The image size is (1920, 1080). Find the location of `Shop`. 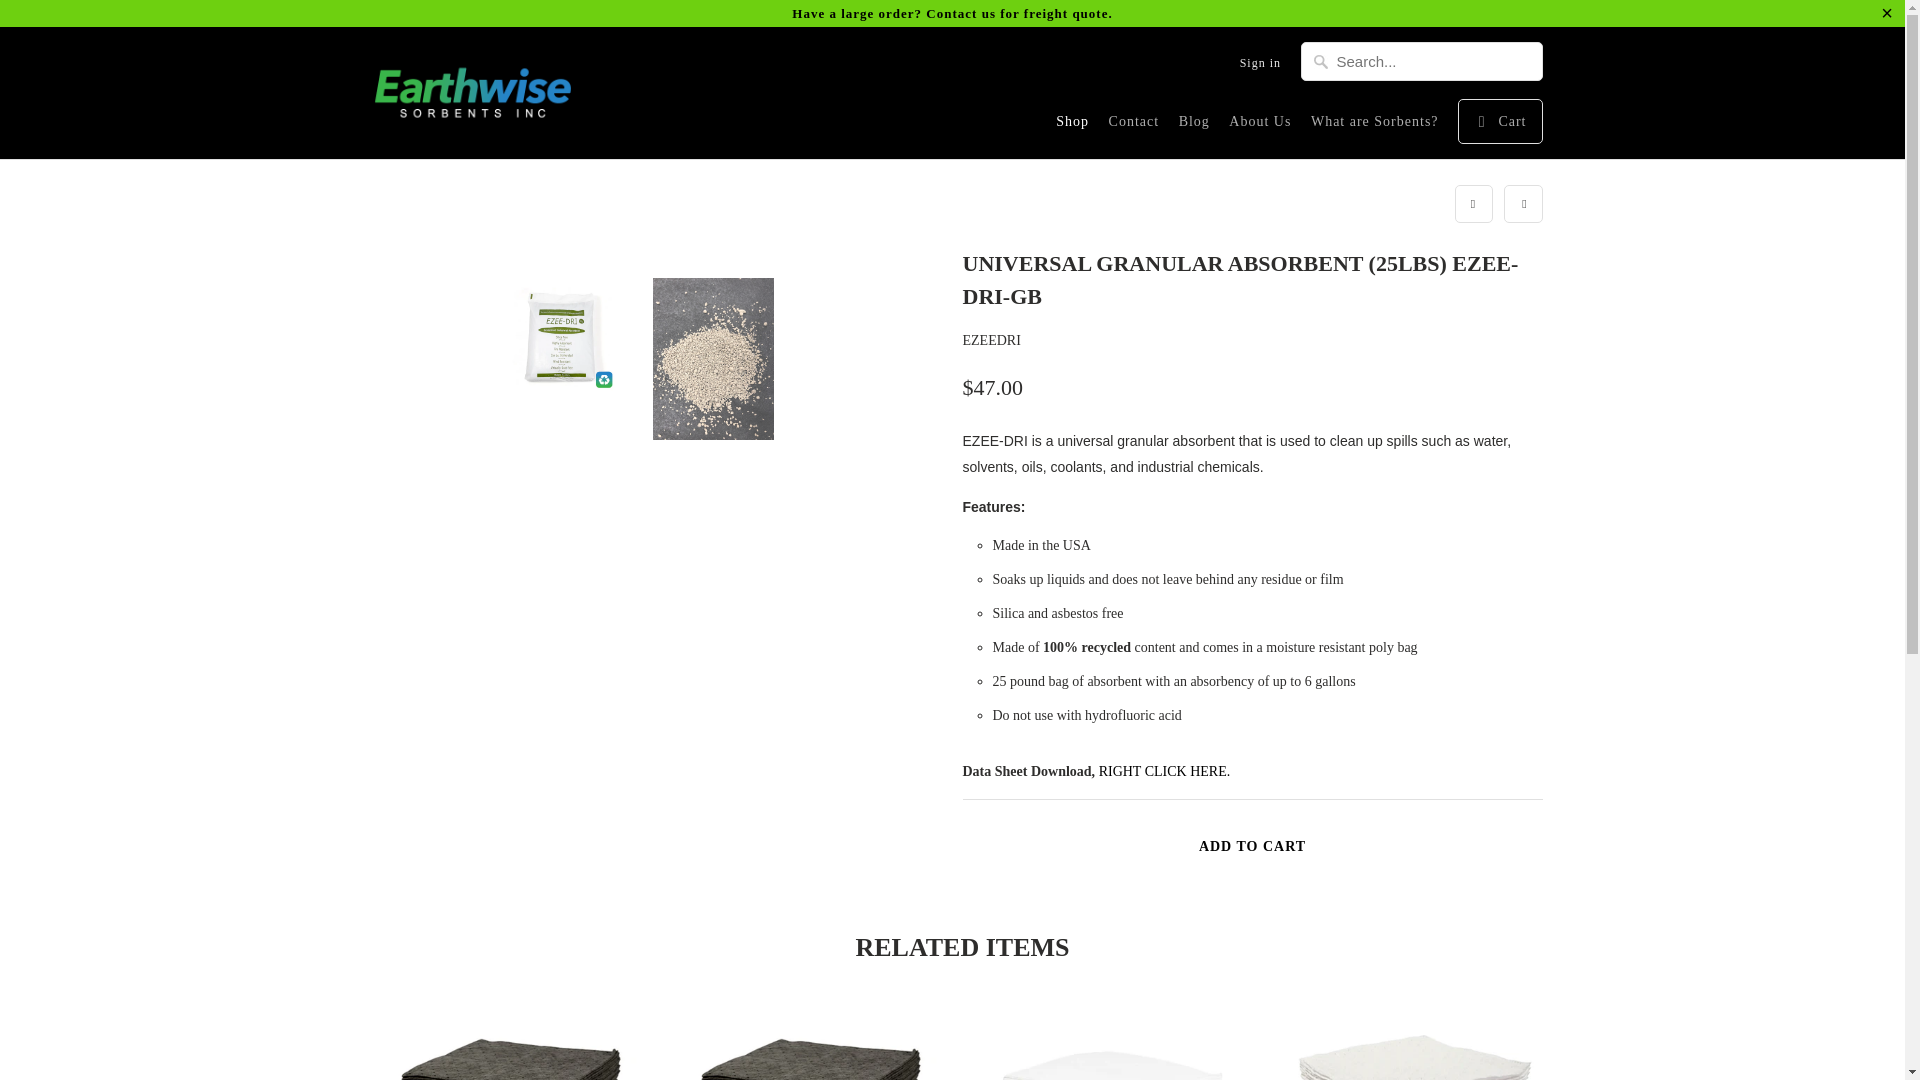

Shop is located at coordinates (1072, 126).